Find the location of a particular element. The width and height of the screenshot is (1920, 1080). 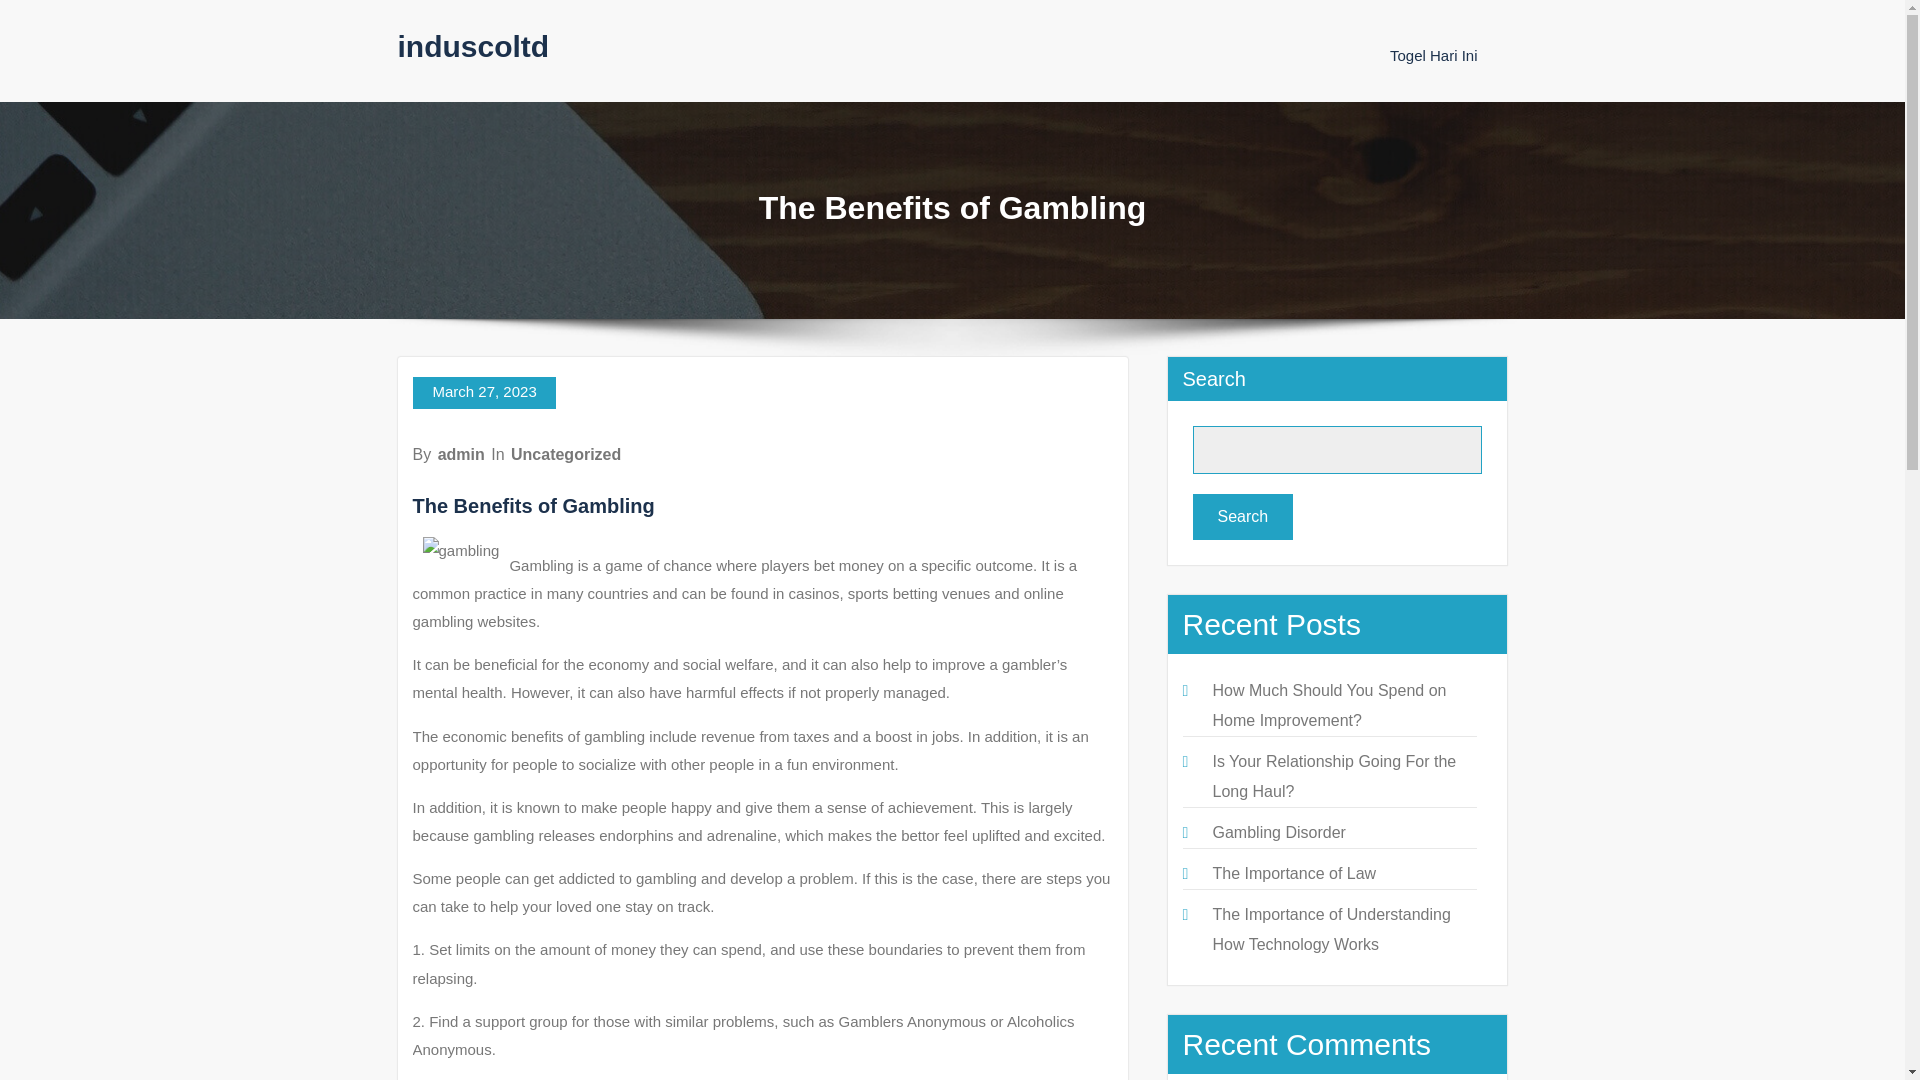

March 27, 2023 is located at coordinates (483, 392).